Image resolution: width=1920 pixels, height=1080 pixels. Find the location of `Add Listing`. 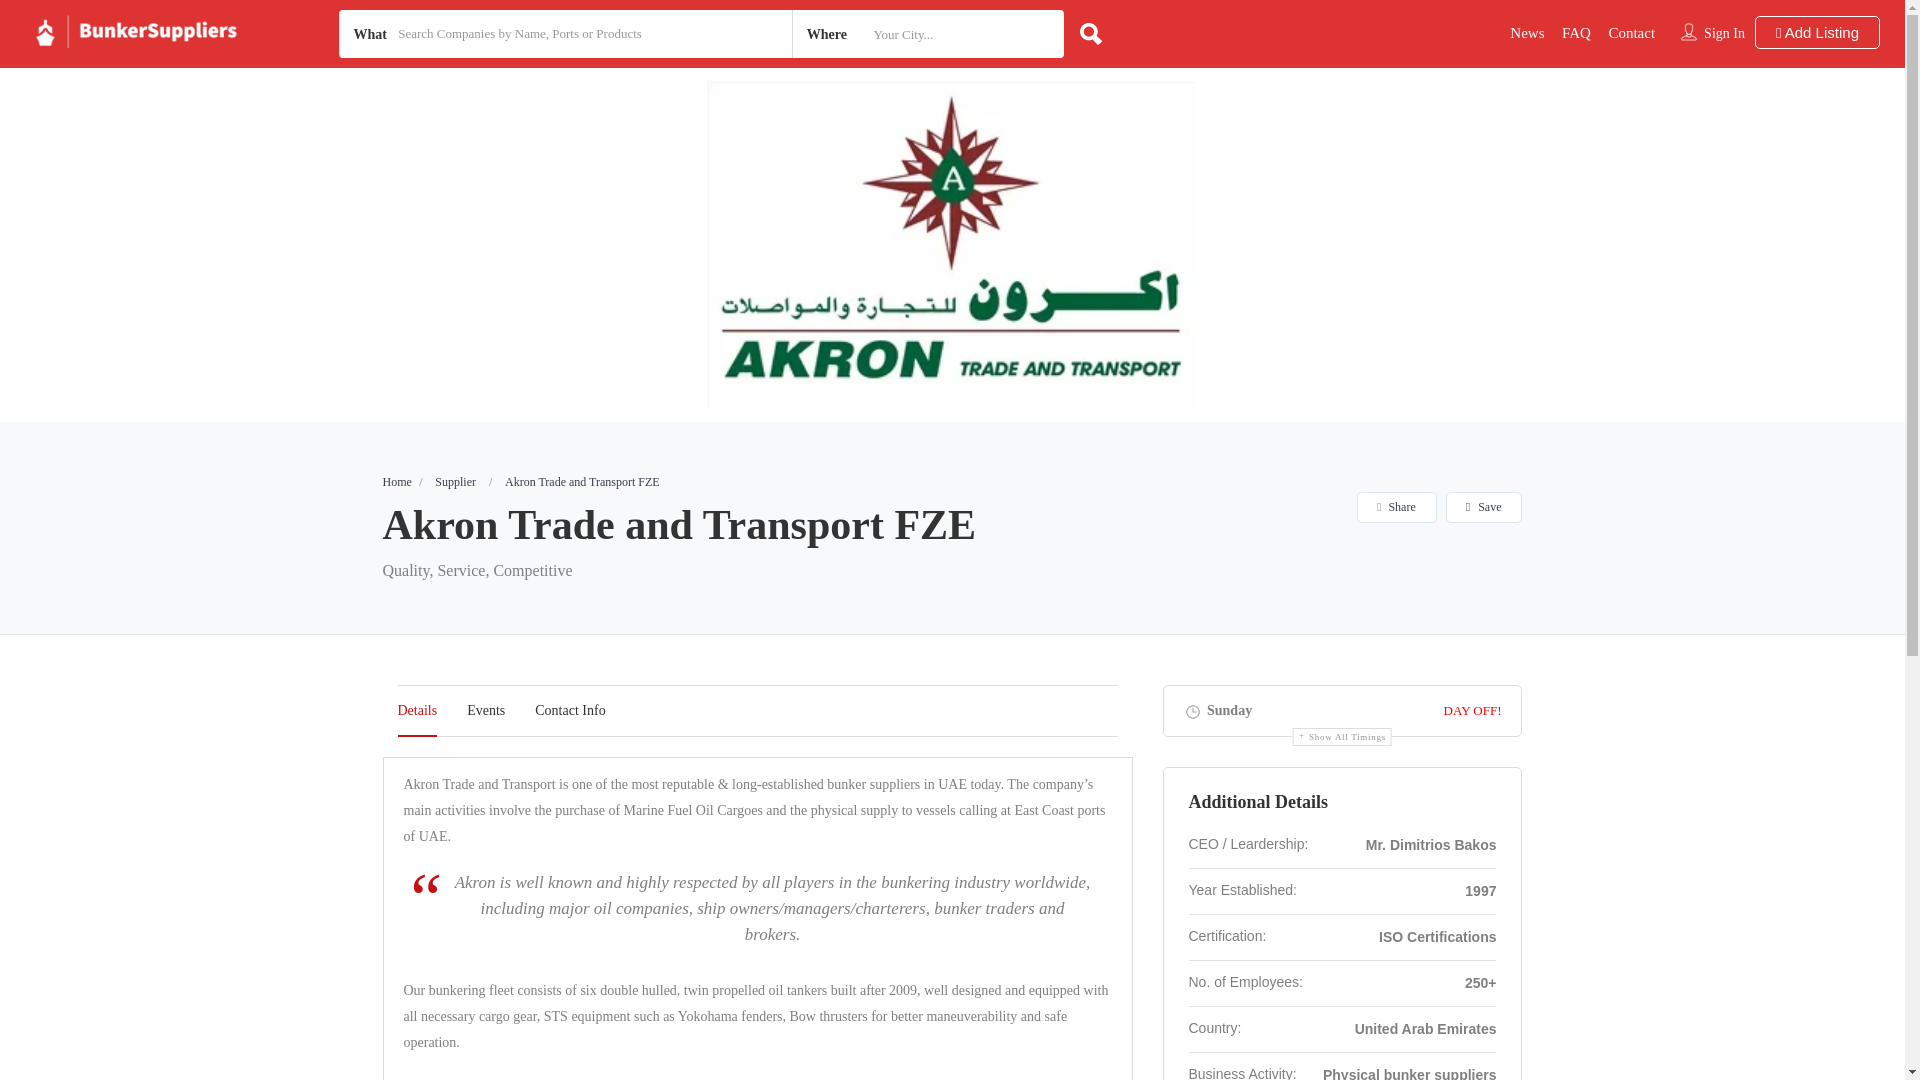

Add Listing is located at coordinates (1816, 32).